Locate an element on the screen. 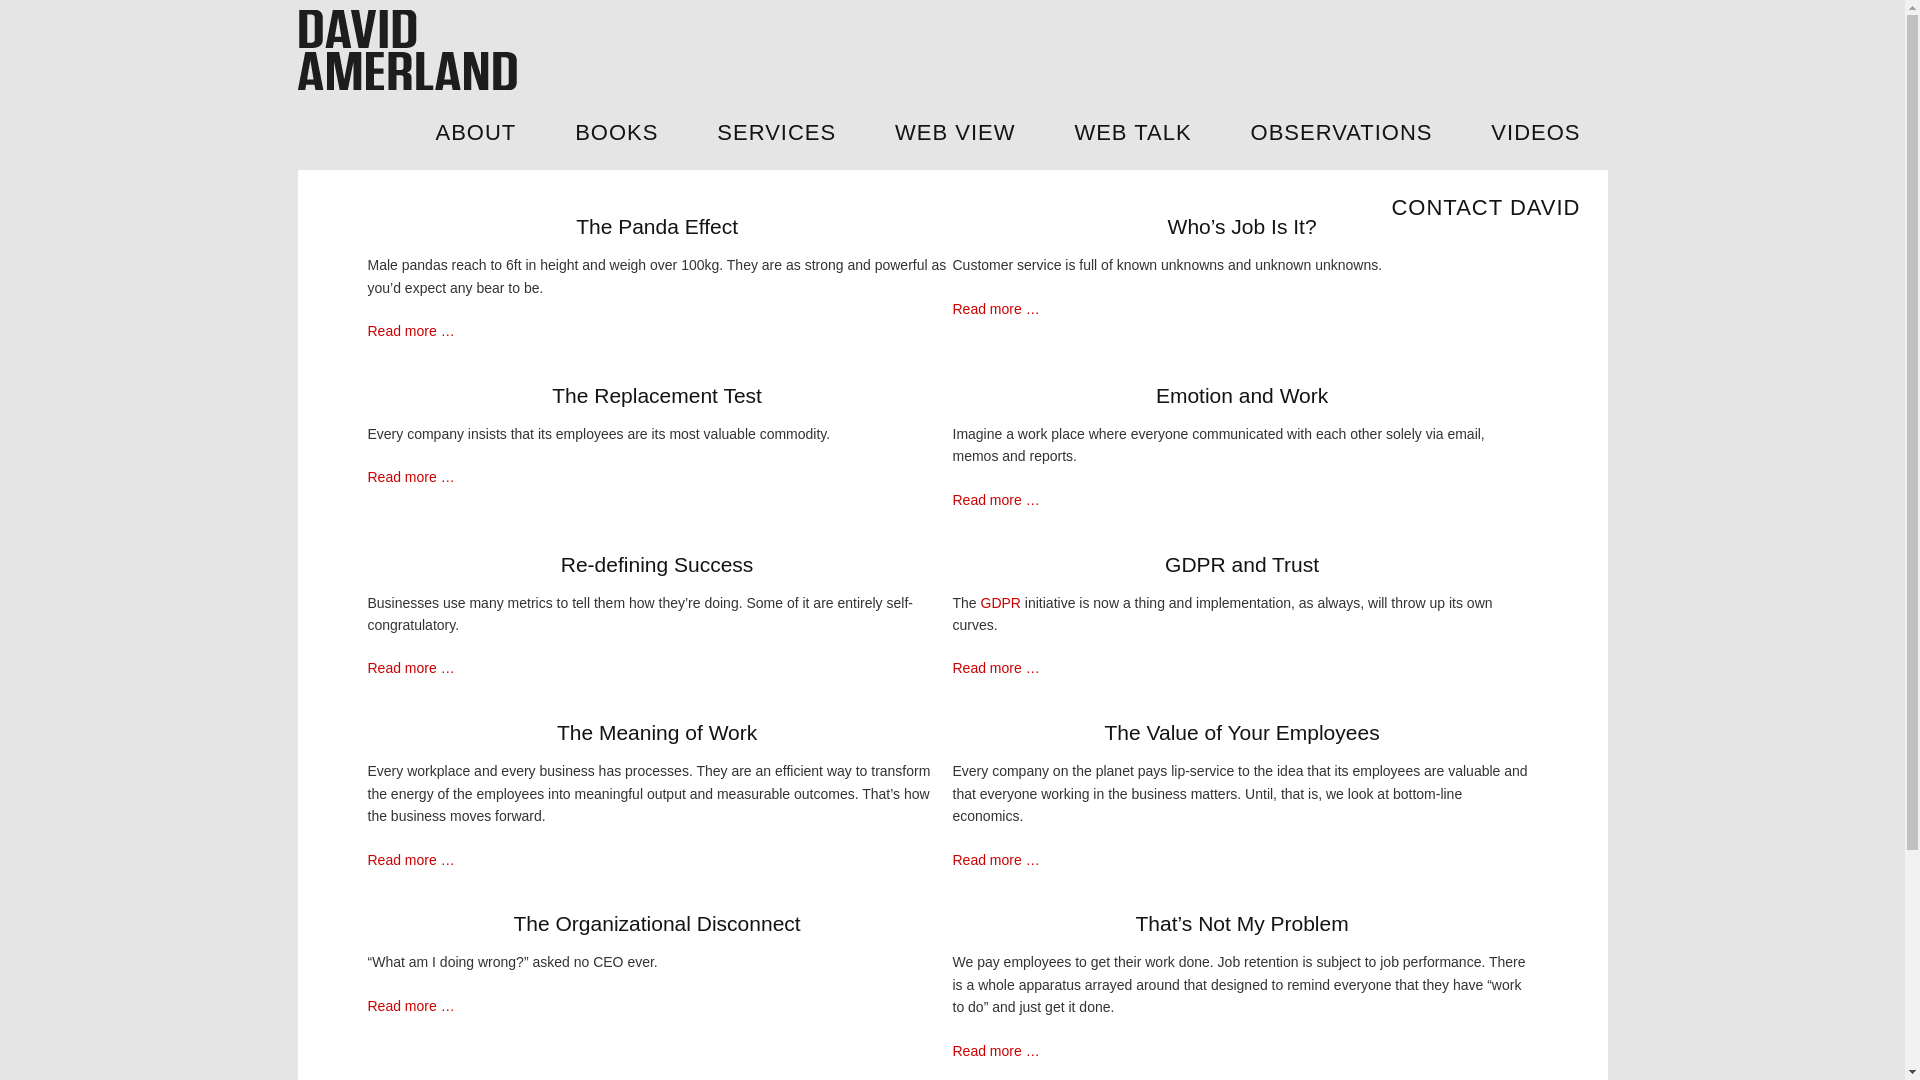  OBSERVATIONS is located at coordinates (1342, 132).